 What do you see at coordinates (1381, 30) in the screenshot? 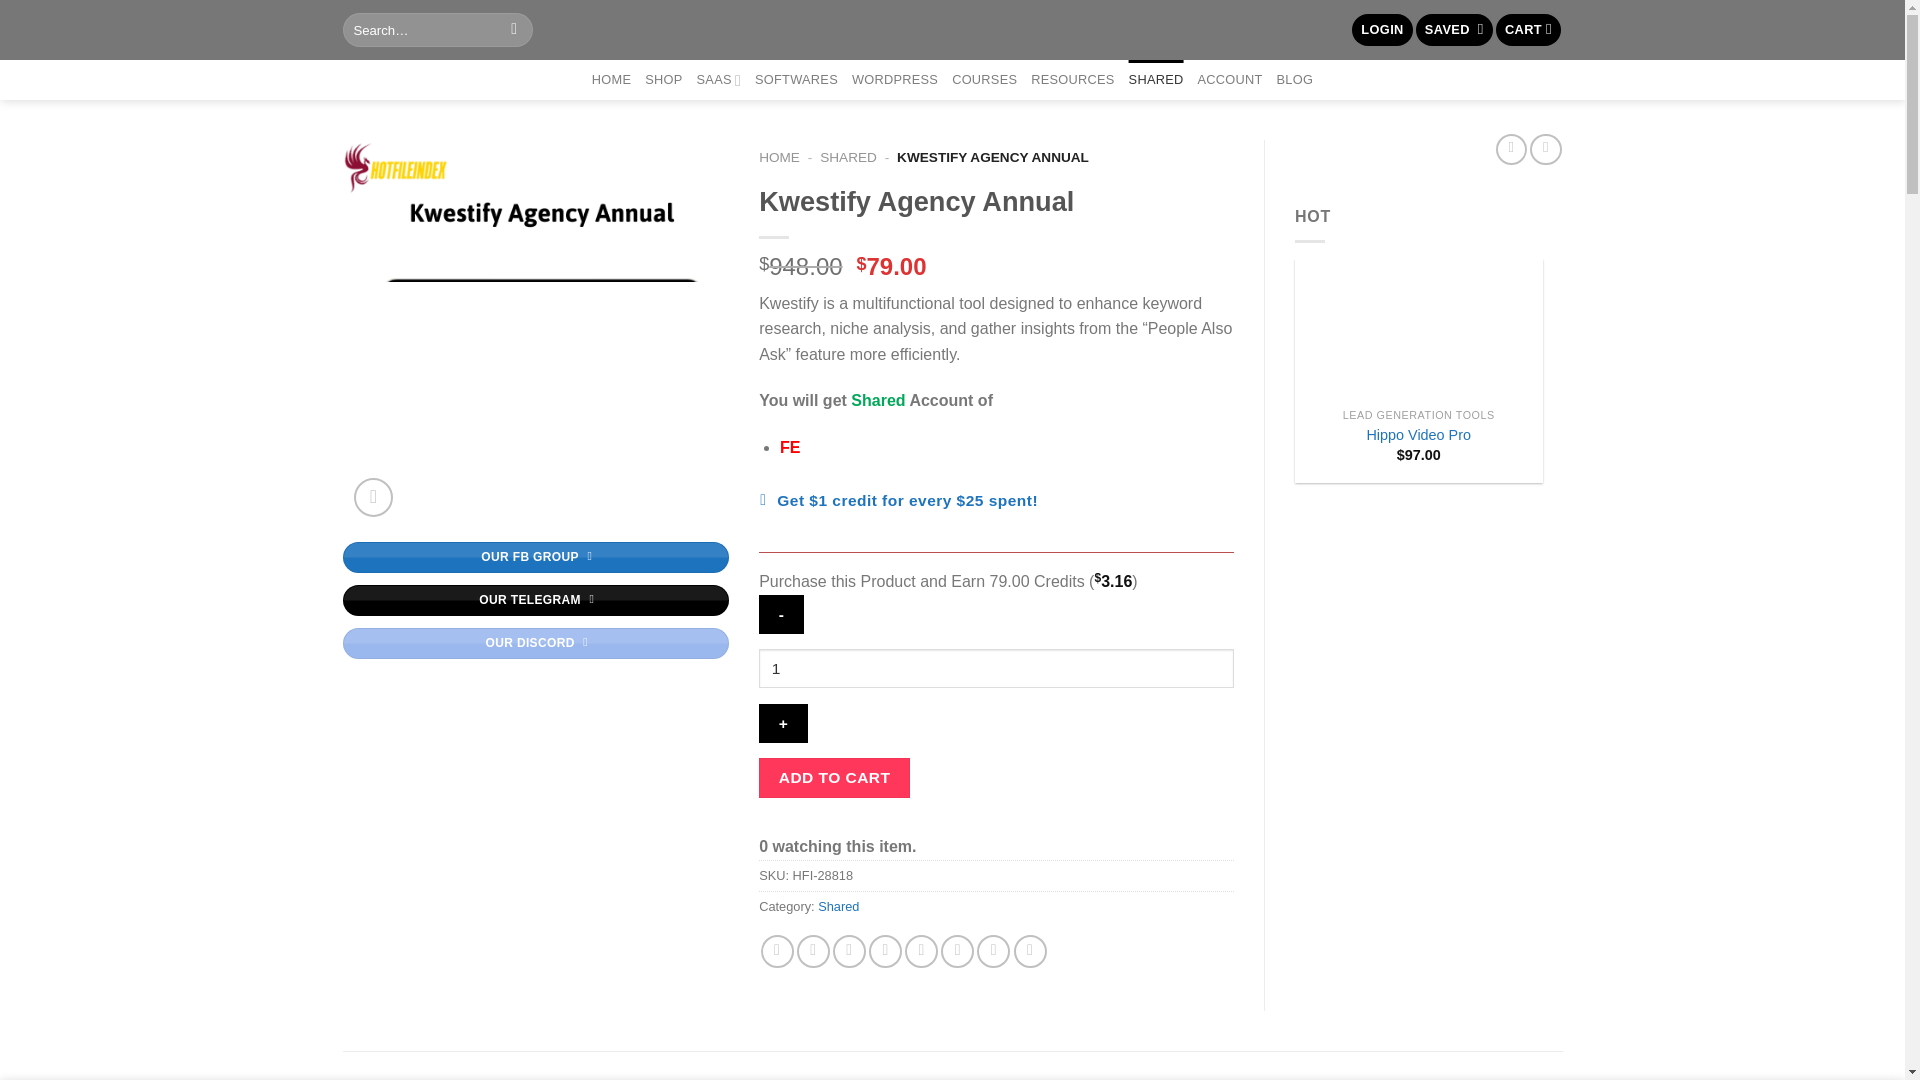
I see `Login` at bounding box center [1381, 30].